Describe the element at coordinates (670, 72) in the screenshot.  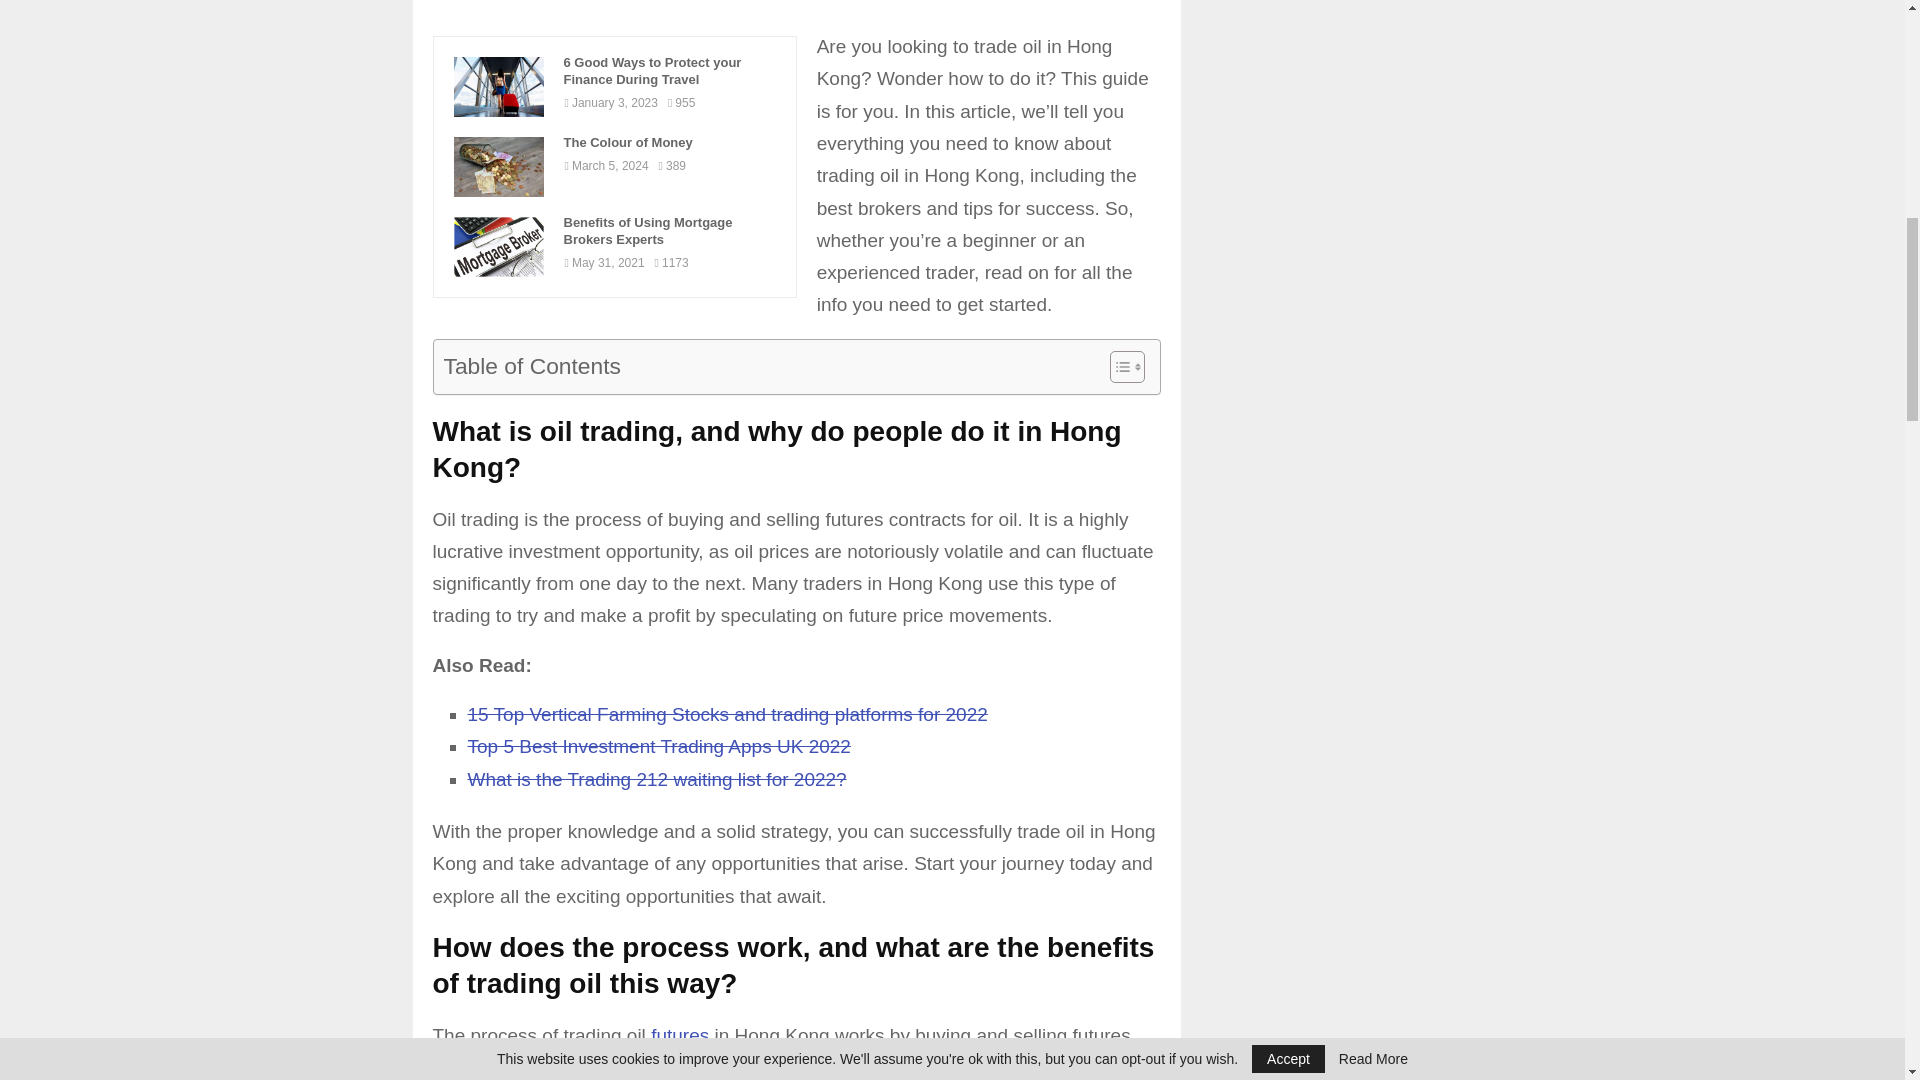
I see `6 Good Ways to Protect your Finance During Travel` at that location.